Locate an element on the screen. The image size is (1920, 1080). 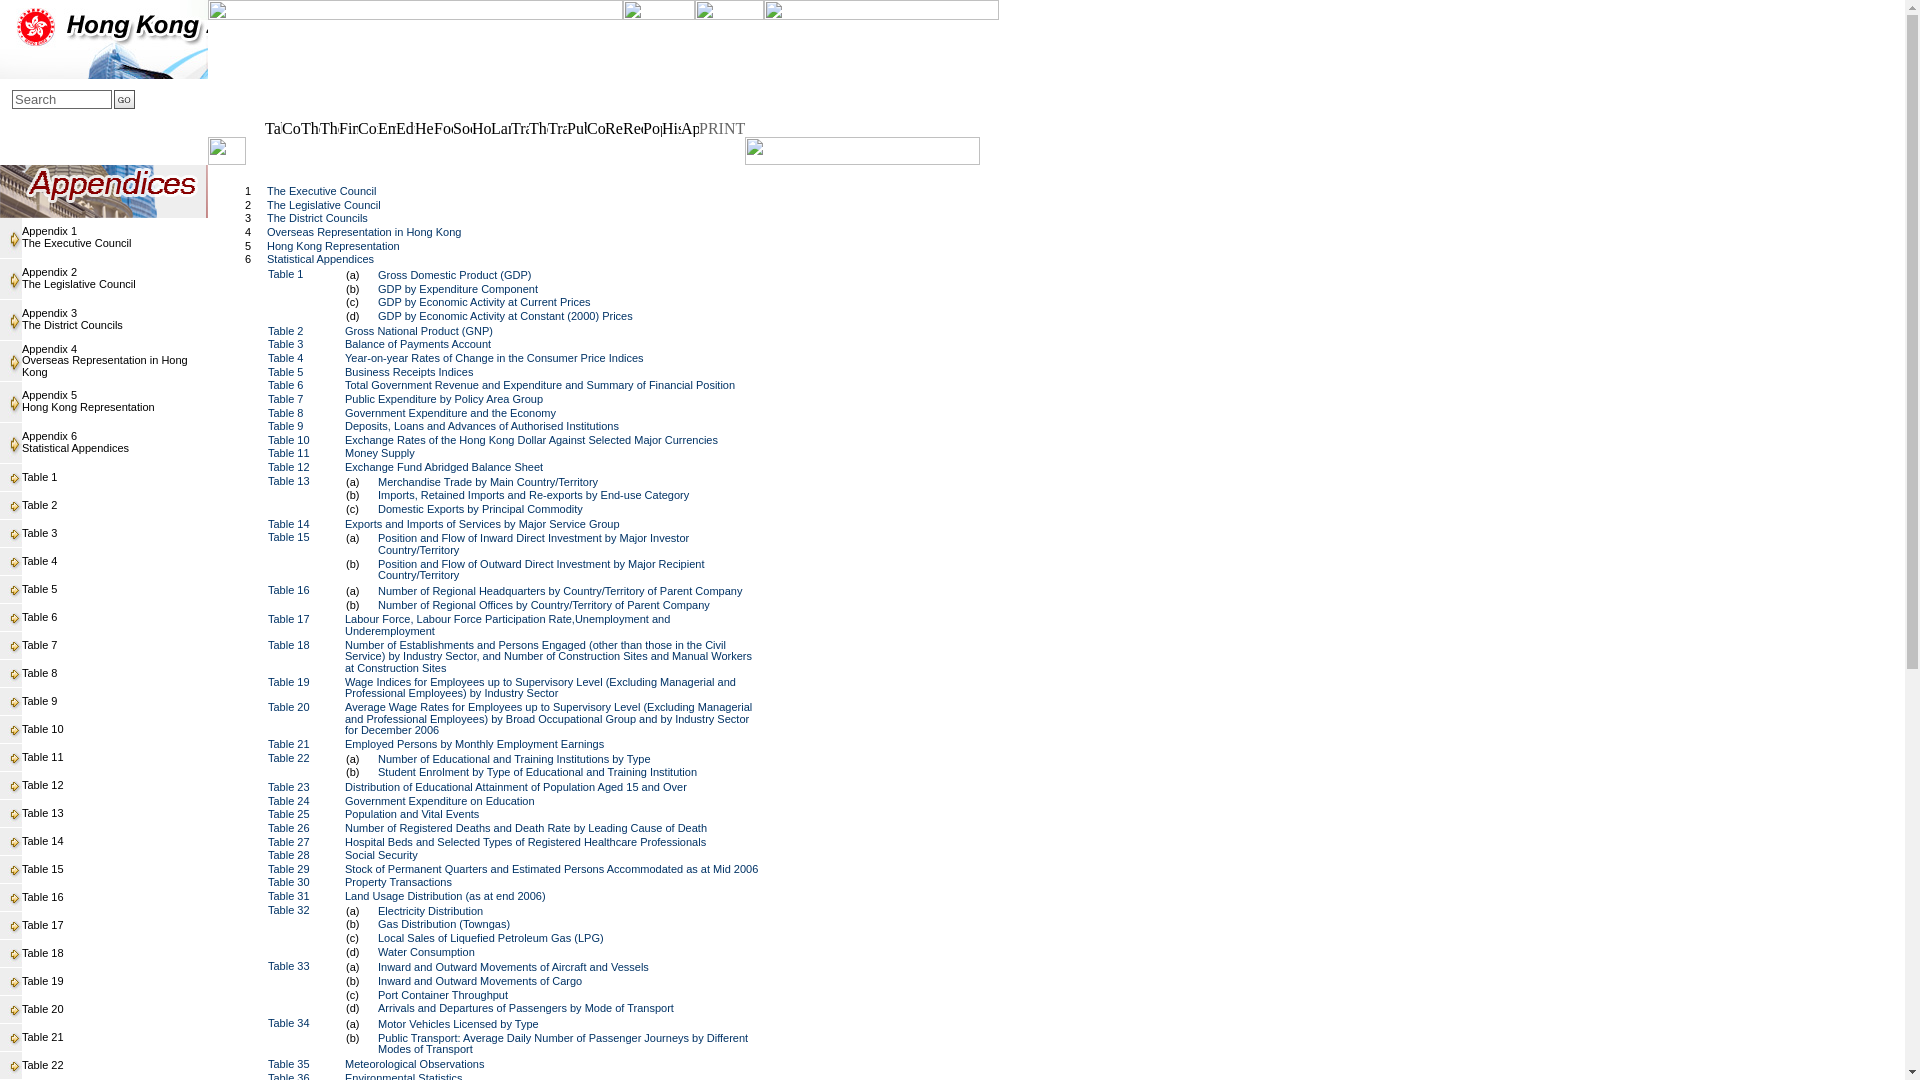
Table 17 is located at coordinates (42, 1009).